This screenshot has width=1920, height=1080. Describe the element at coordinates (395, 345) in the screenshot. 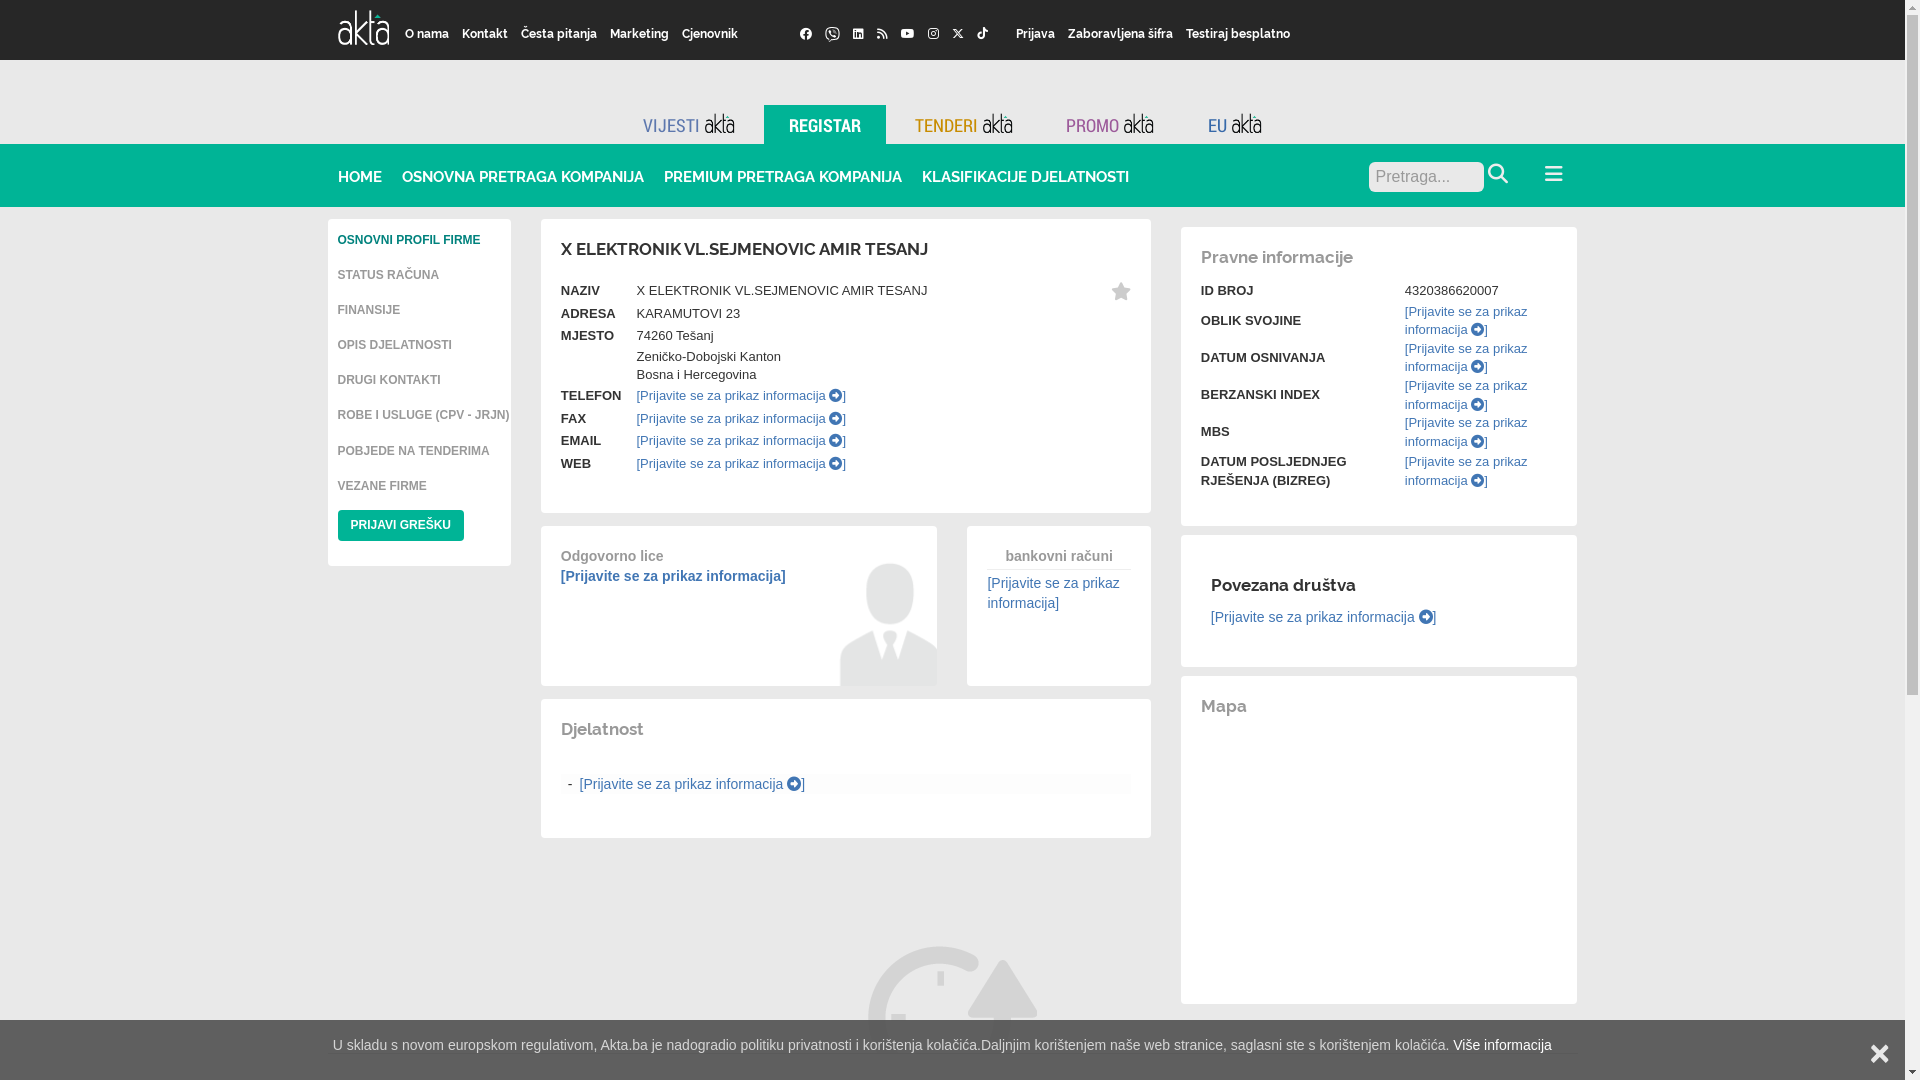

I see `OPIS DJELATNOSTI` at that location.